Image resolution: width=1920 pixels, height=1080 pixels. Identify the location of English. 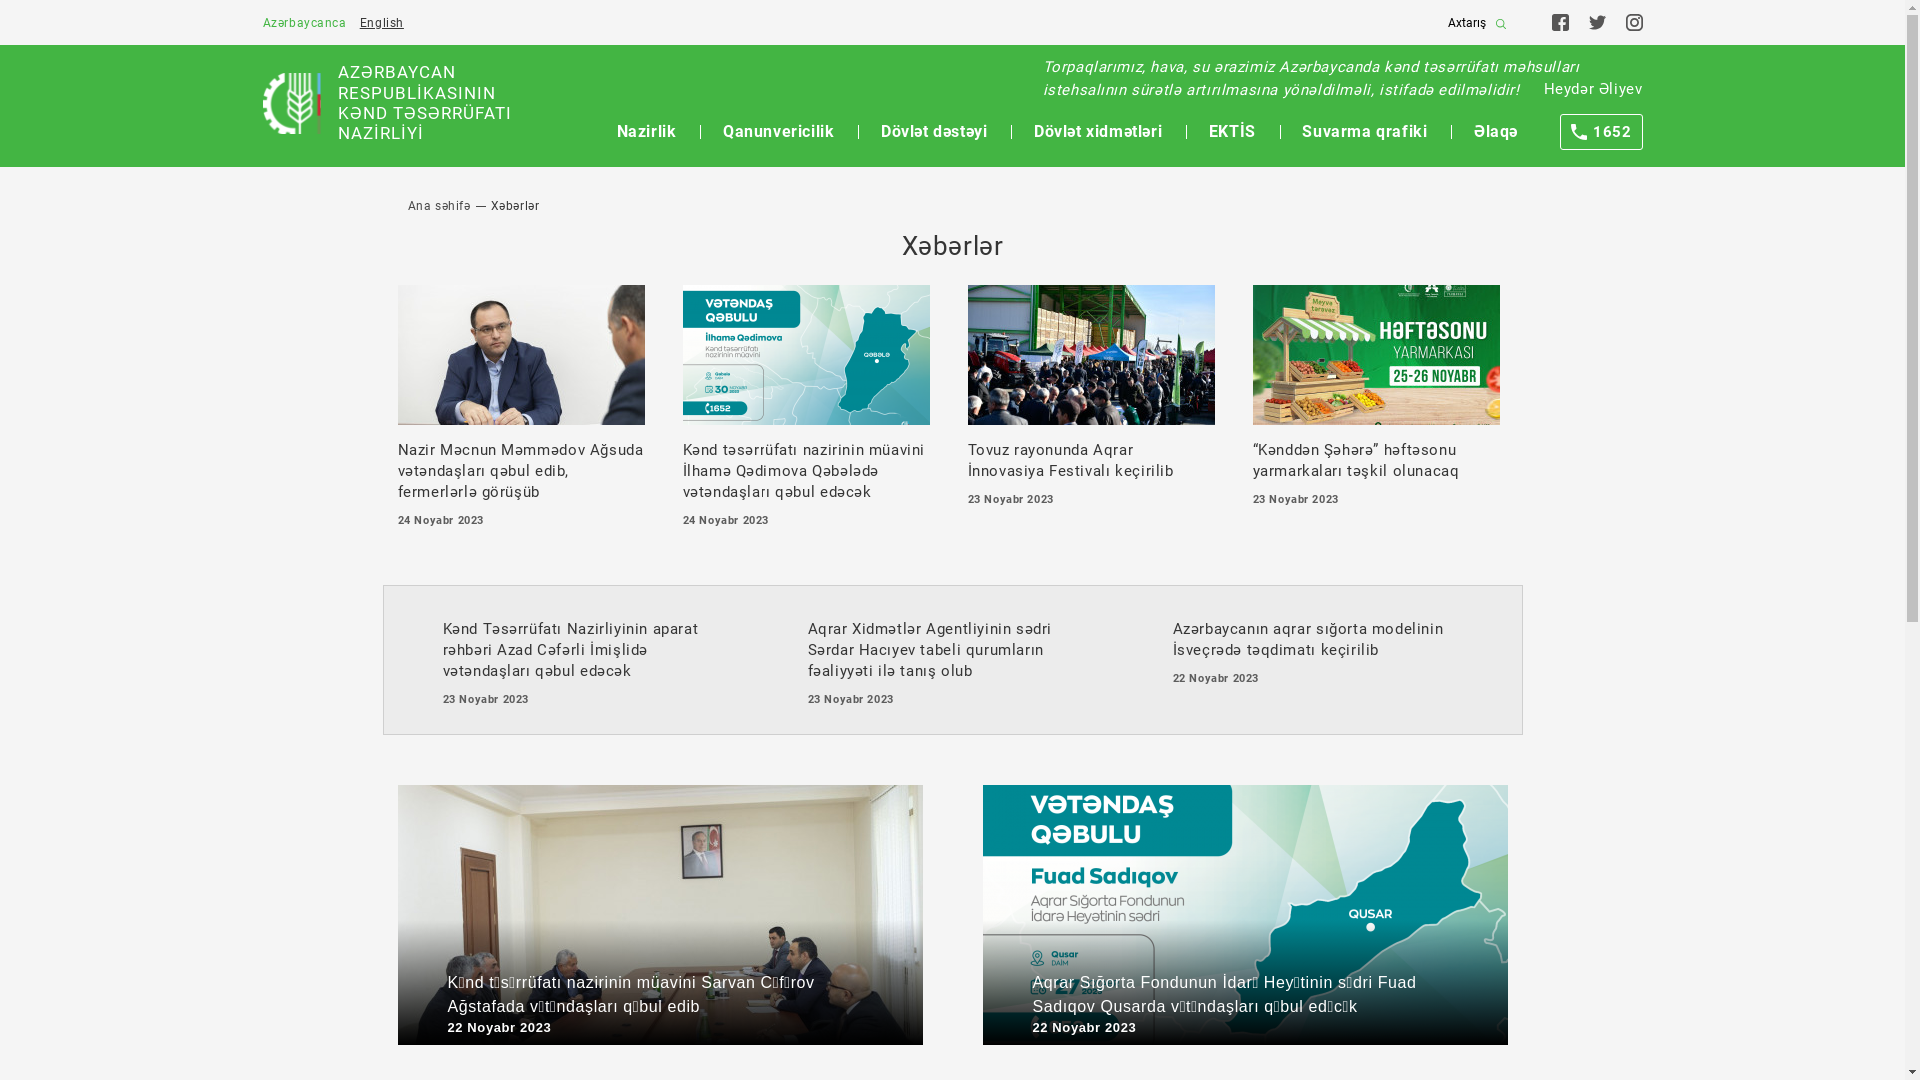
(382, 23).